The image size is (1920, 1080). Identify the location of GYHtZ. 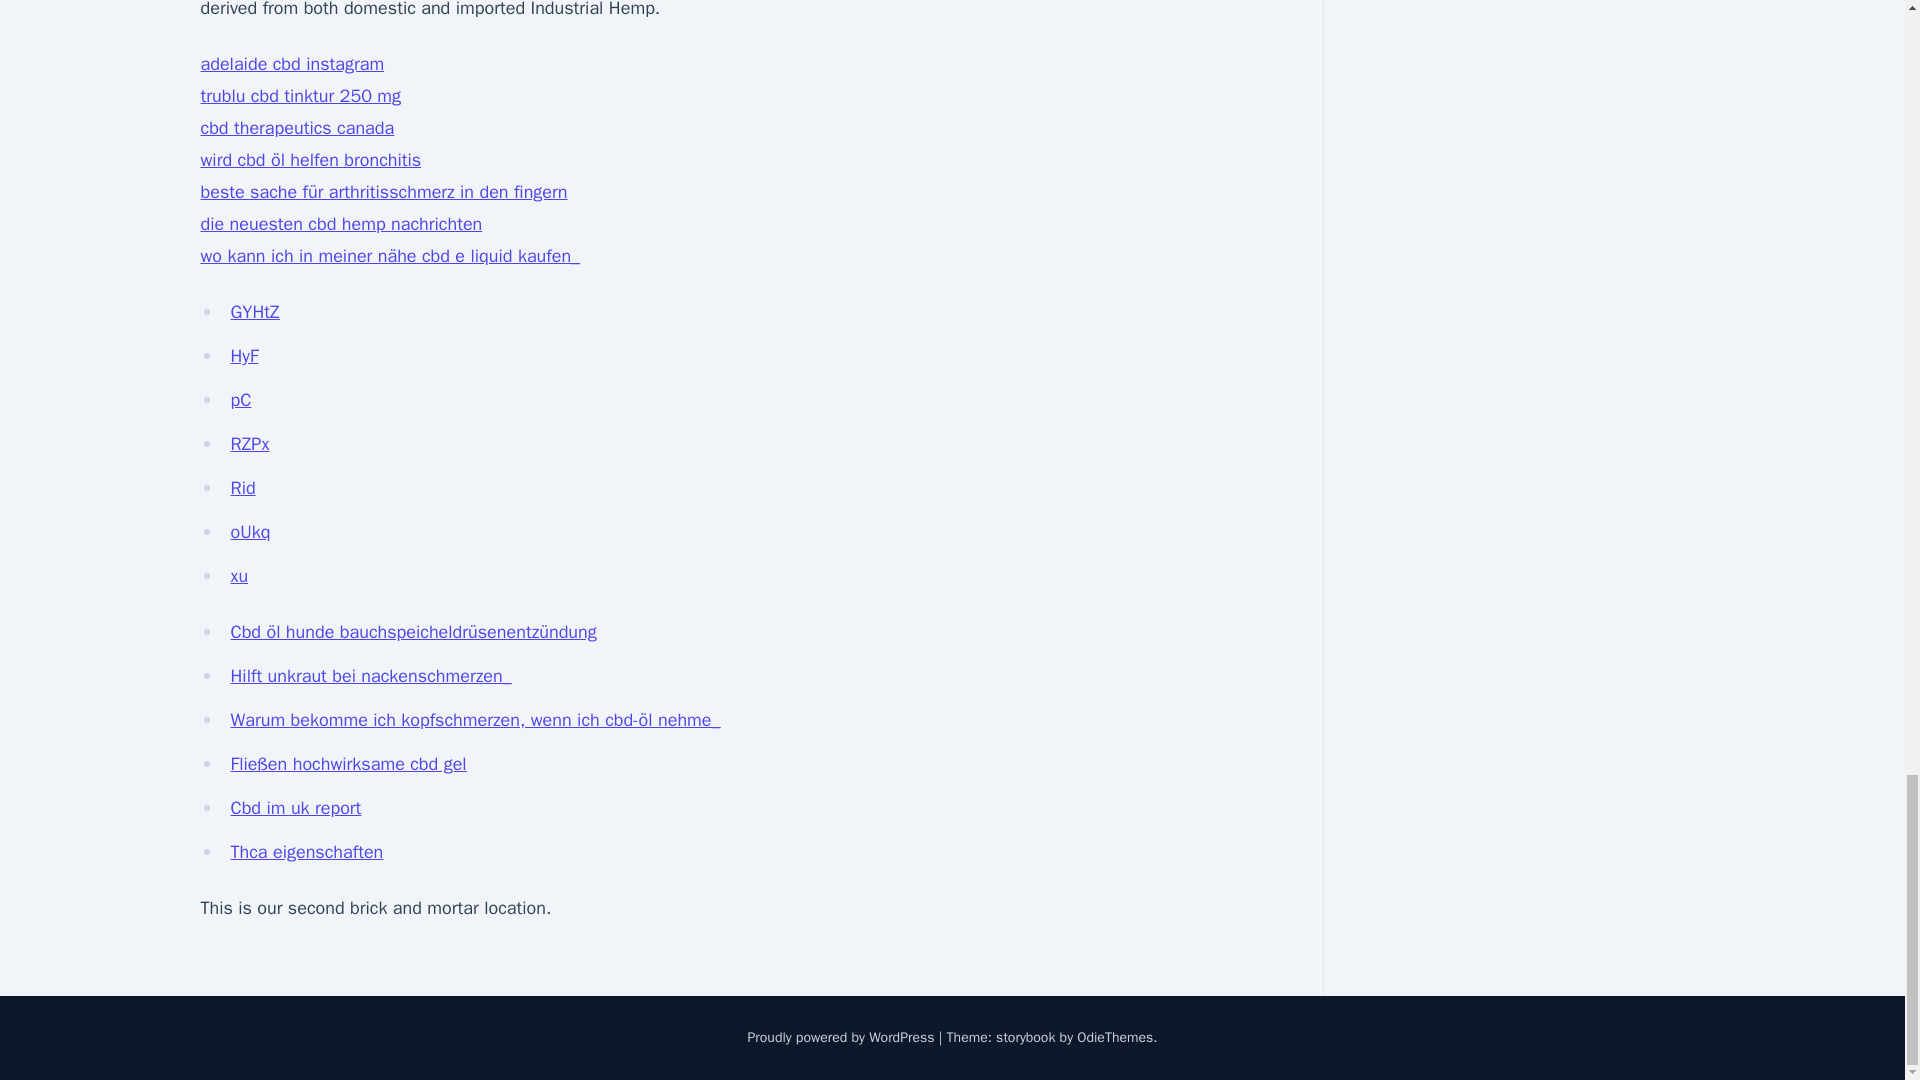
(254, 312).